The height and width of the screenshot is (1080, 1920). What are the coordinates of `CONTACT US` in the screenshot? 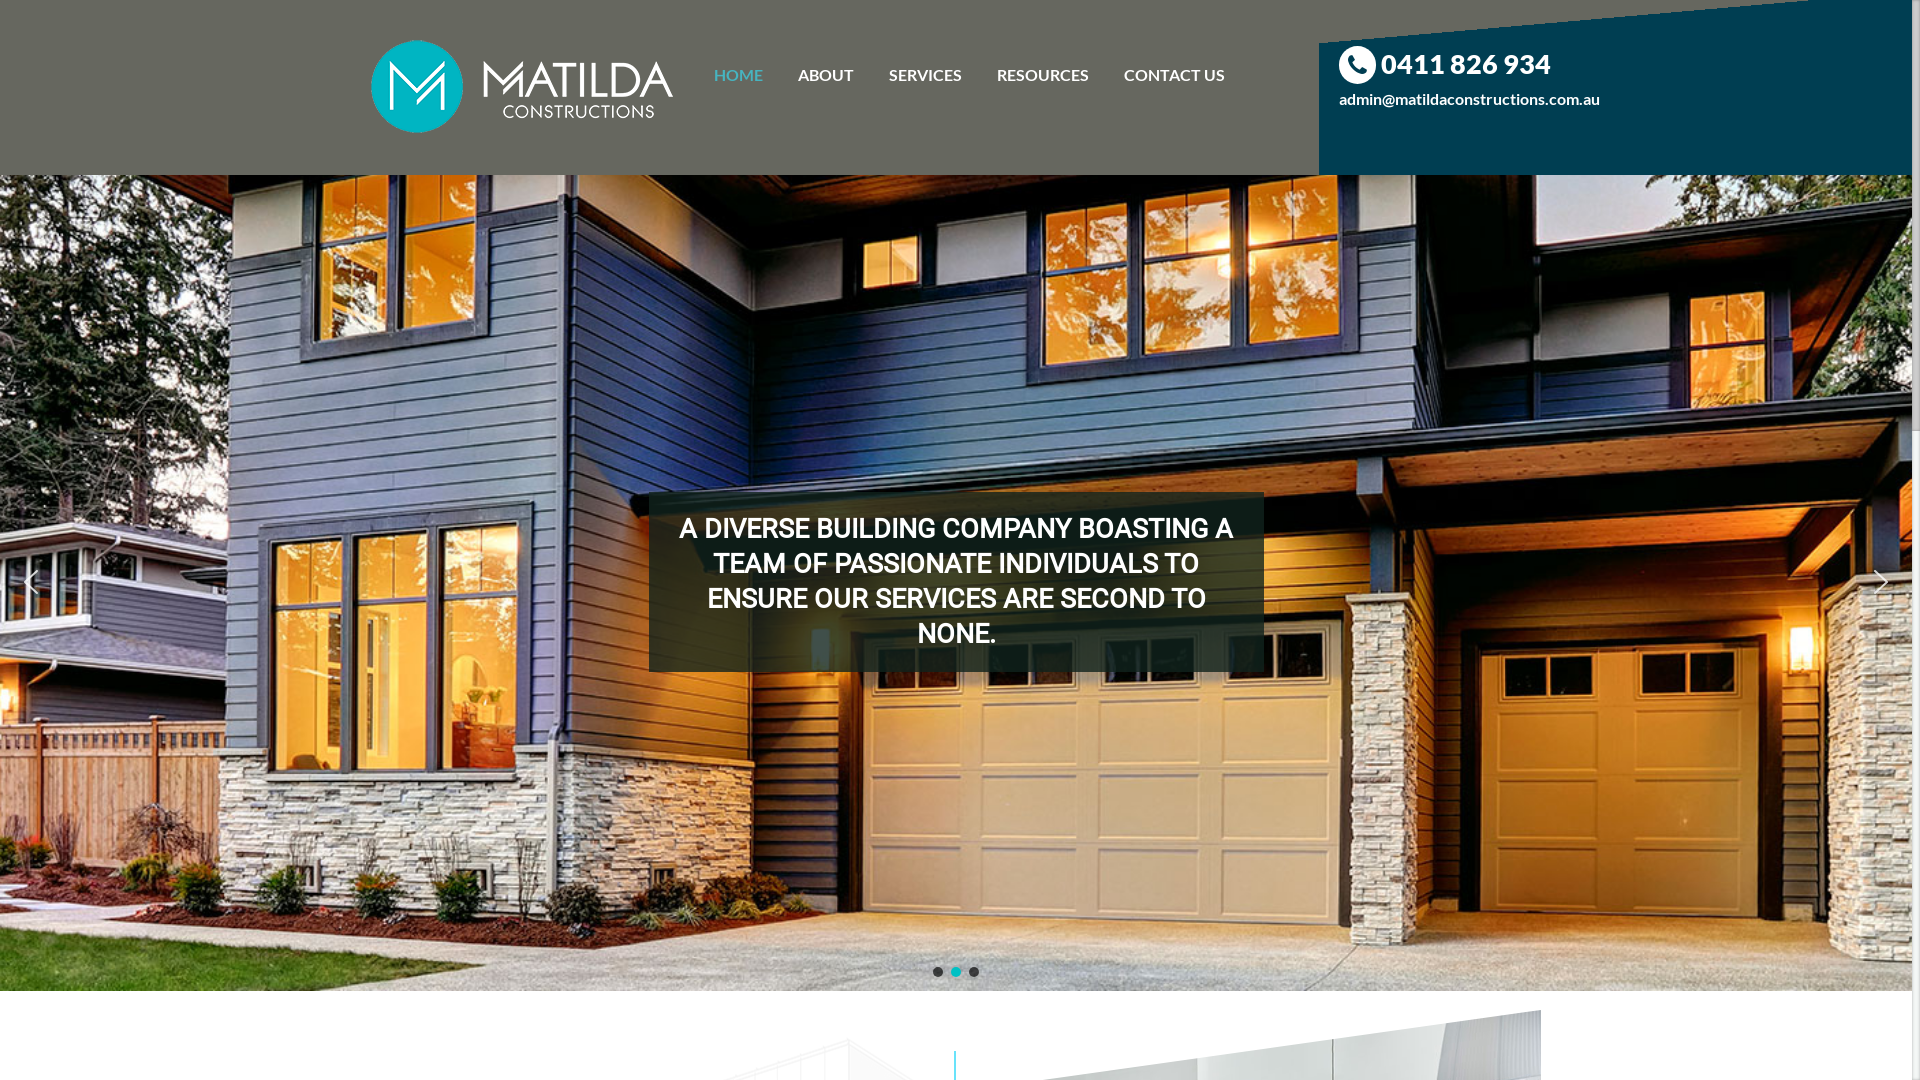 It's located at (1174, 75).